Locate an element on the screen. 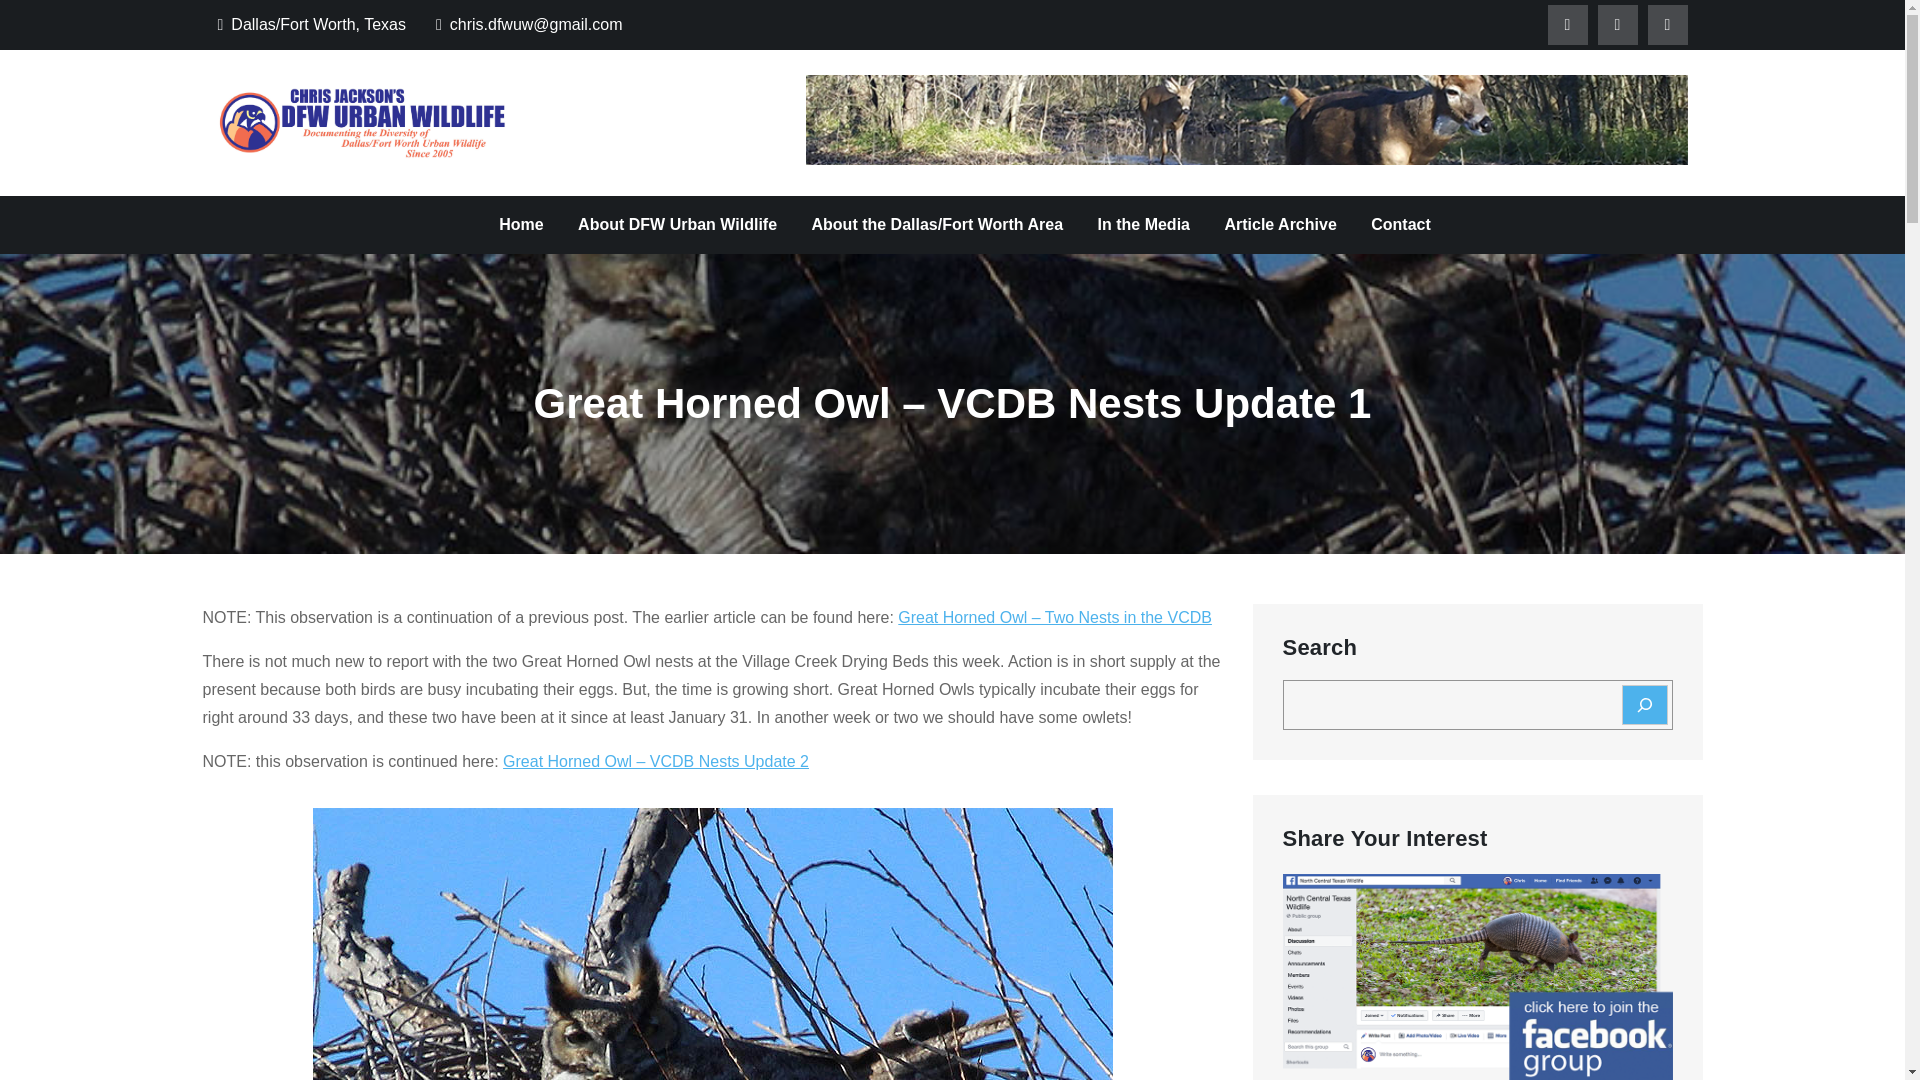 This screenshot has width=1920, height=1080. Contact is located at coordinates (1400, 224).